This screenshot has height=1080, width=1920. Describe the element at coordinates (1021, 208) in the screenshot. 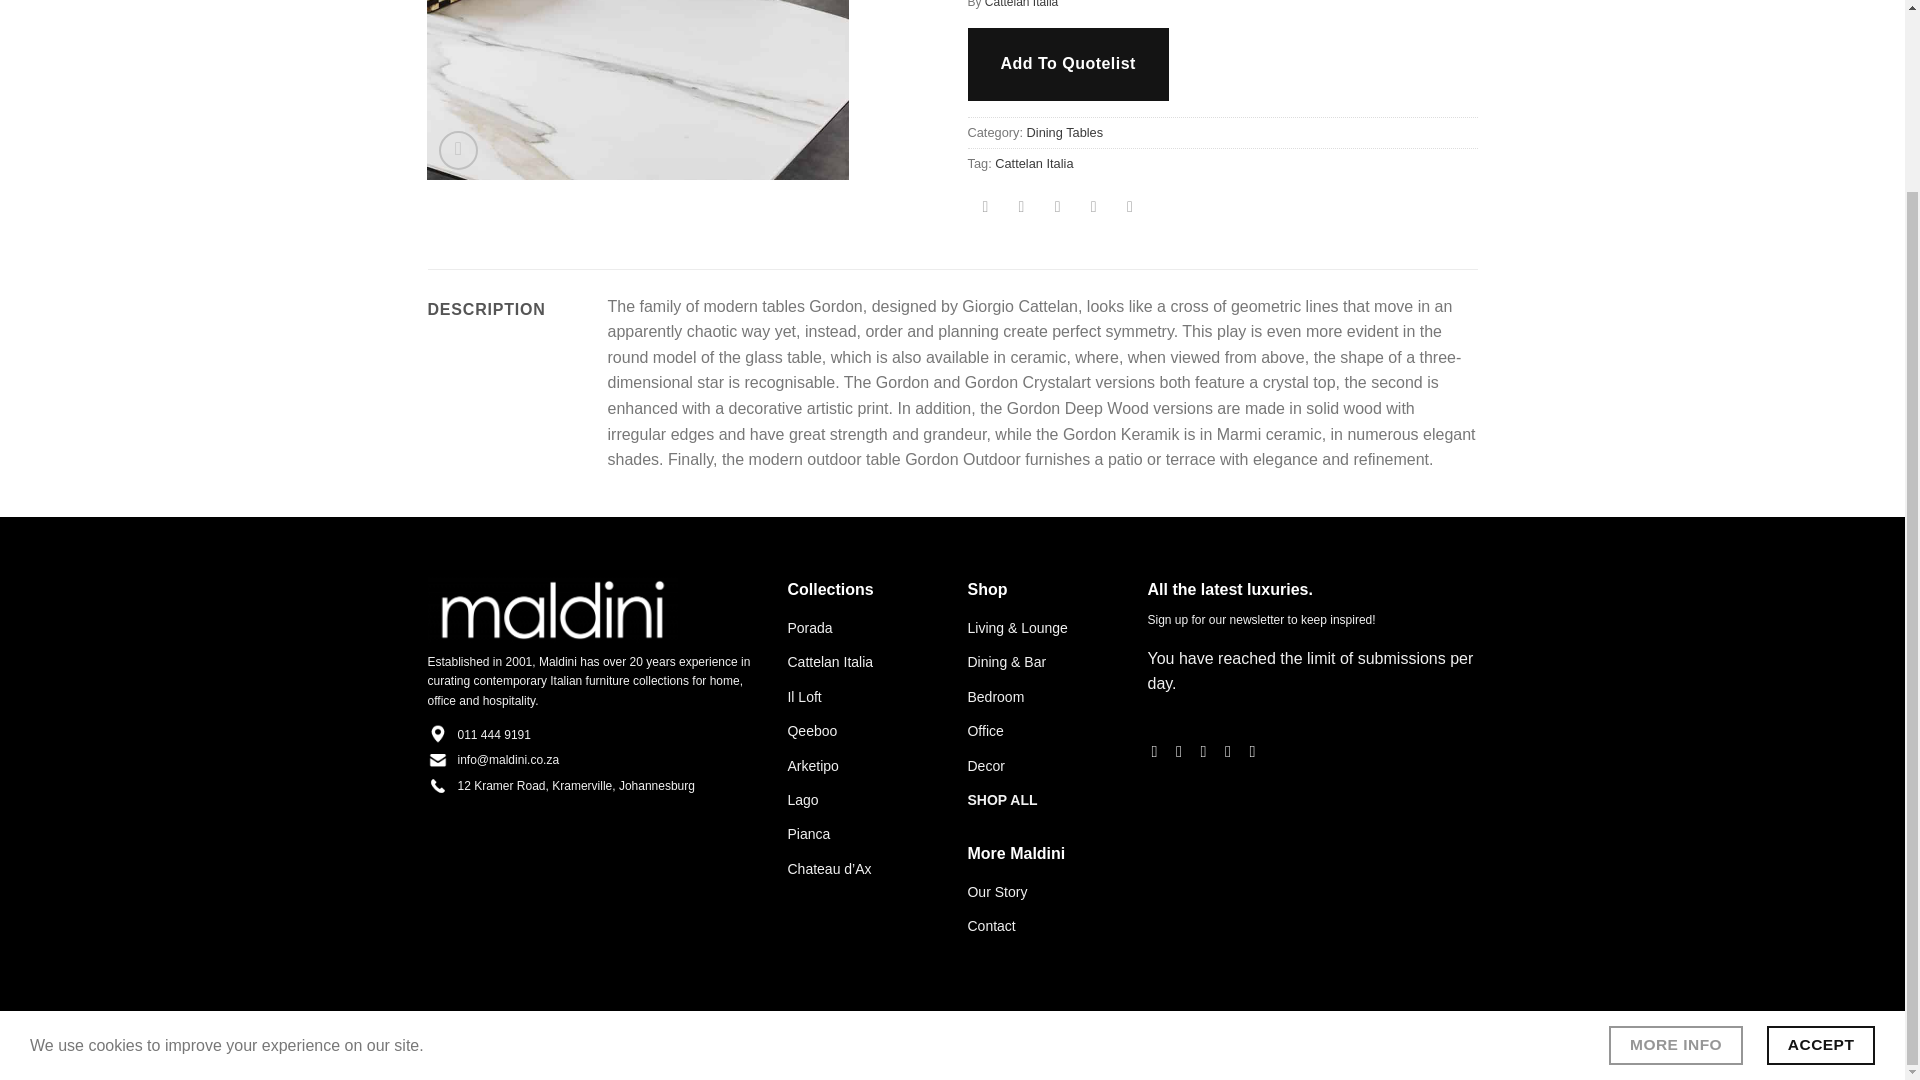

I see `Share on Twitter` at that location.